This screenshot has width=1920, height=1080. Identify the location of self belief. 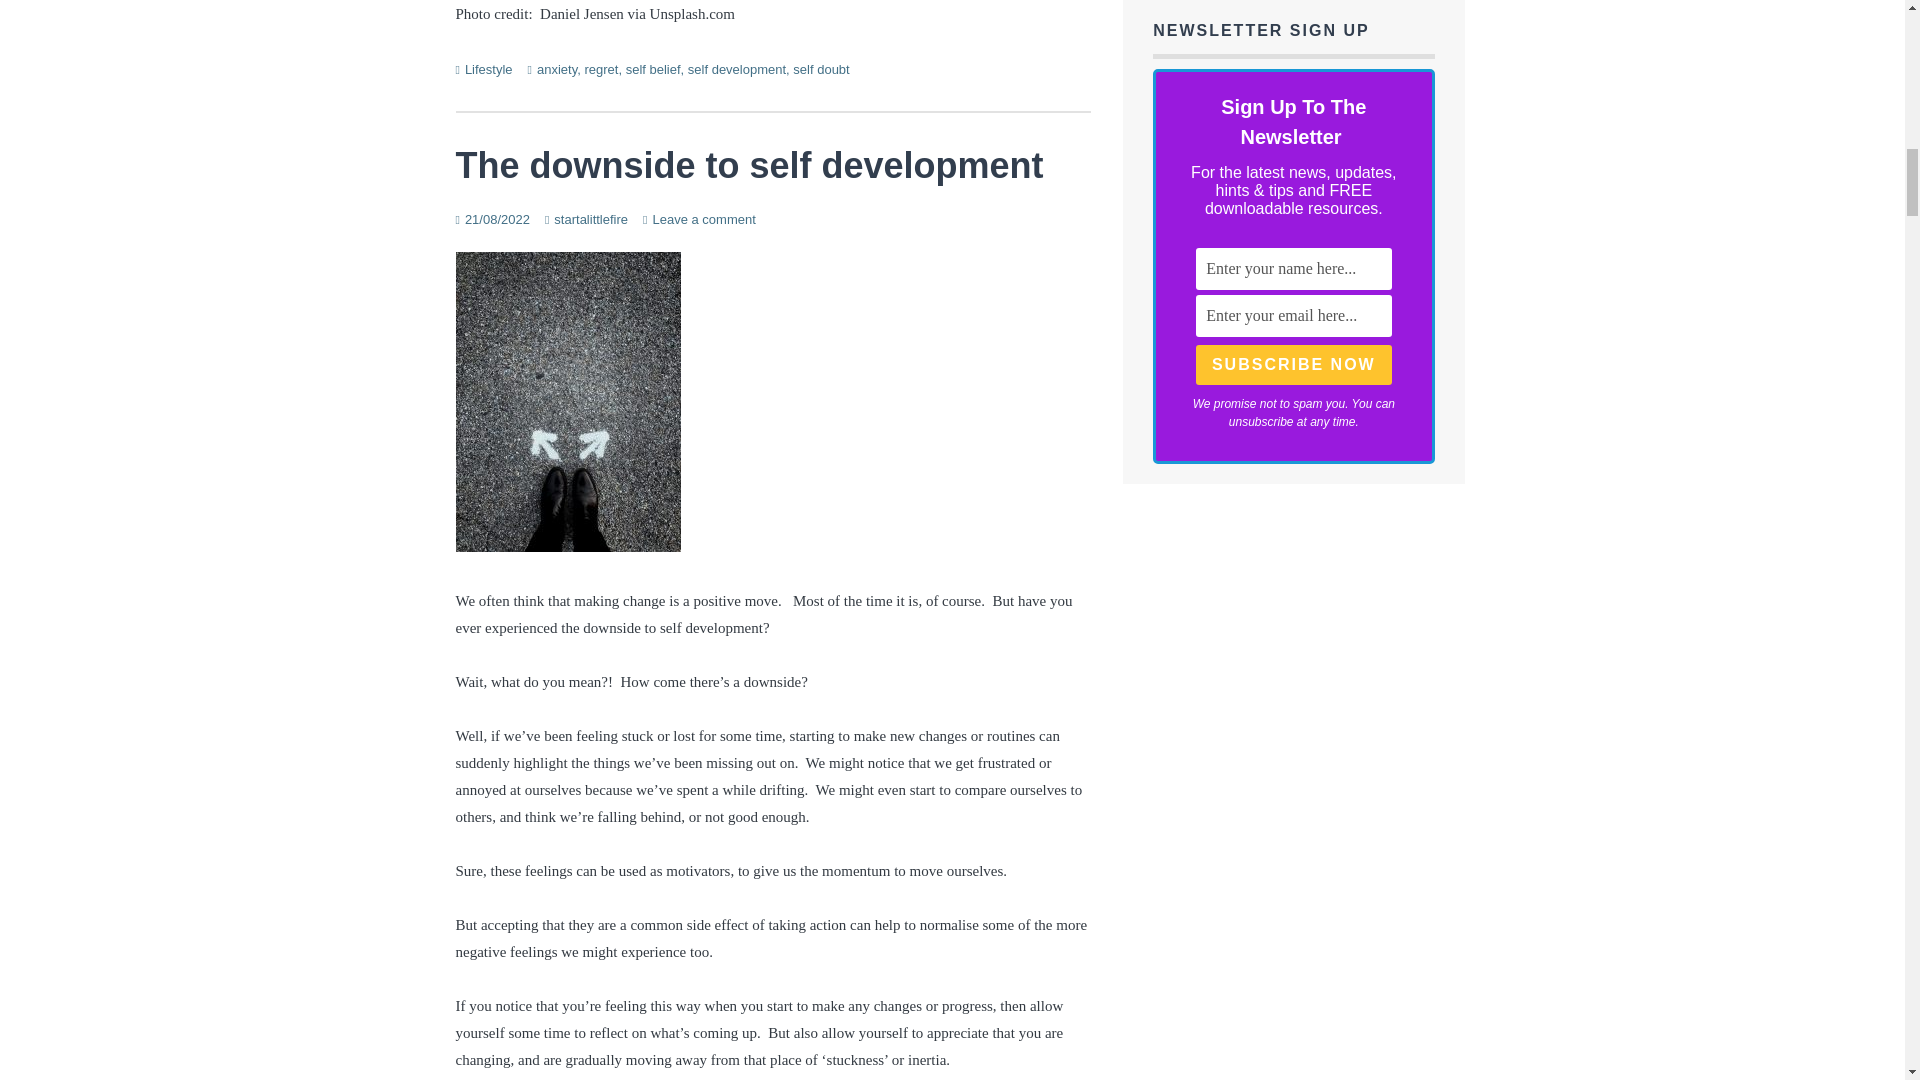
(653, 68).